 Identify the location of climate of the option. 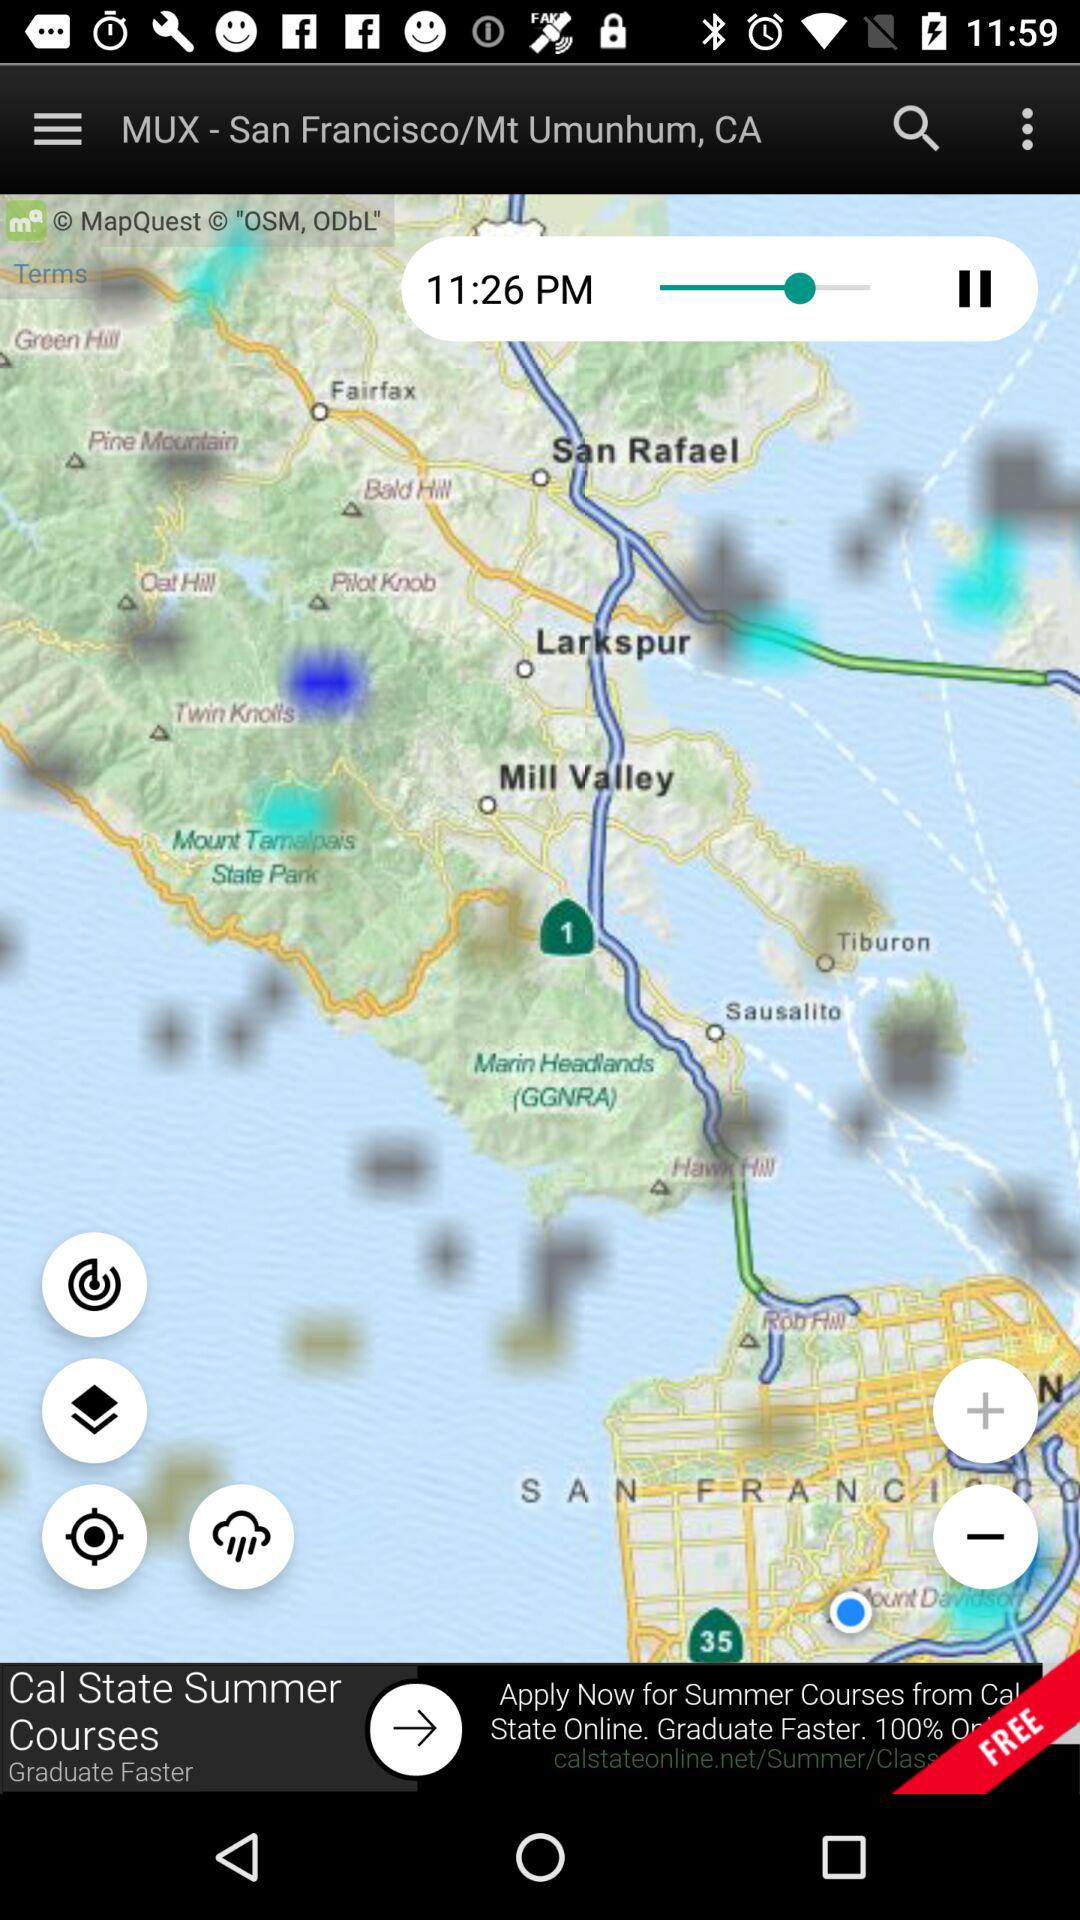
(242, 1536).